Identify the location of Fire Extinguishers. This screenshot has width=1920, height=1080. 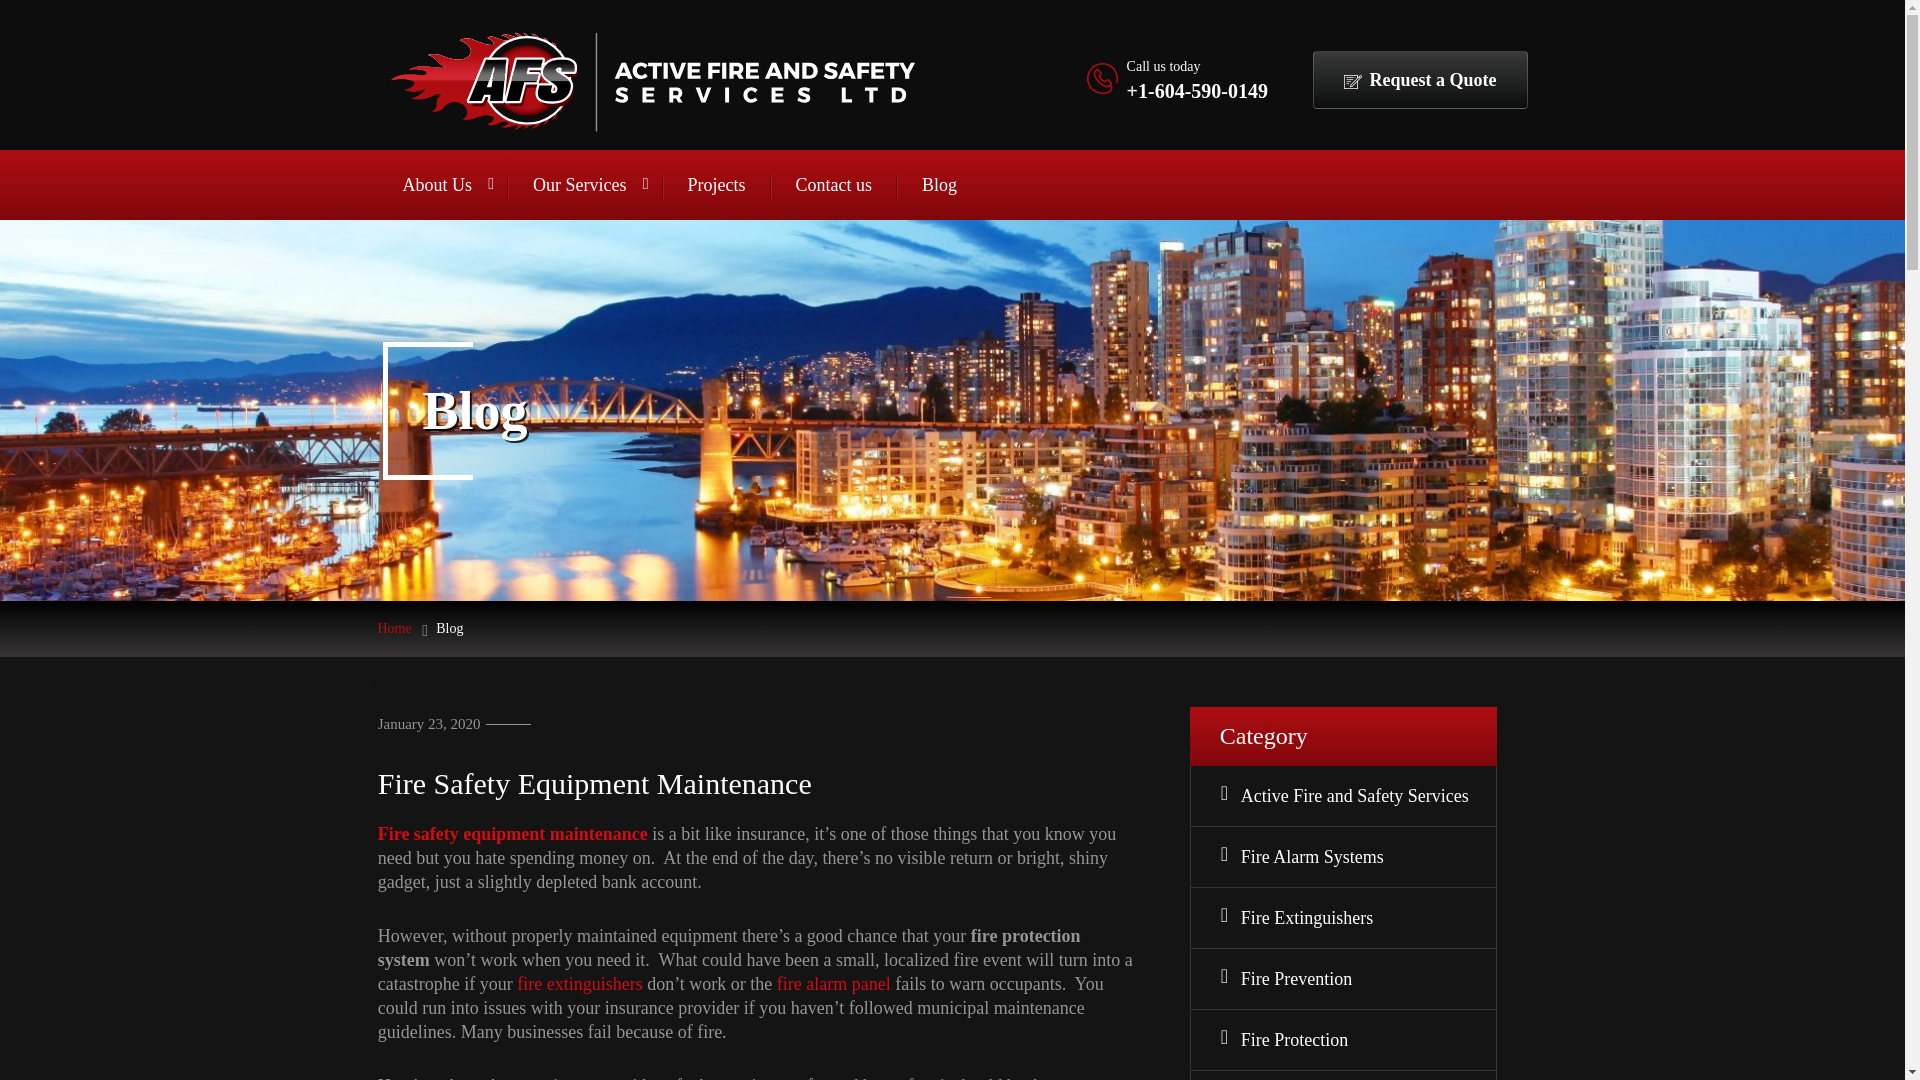
(1358, 918).